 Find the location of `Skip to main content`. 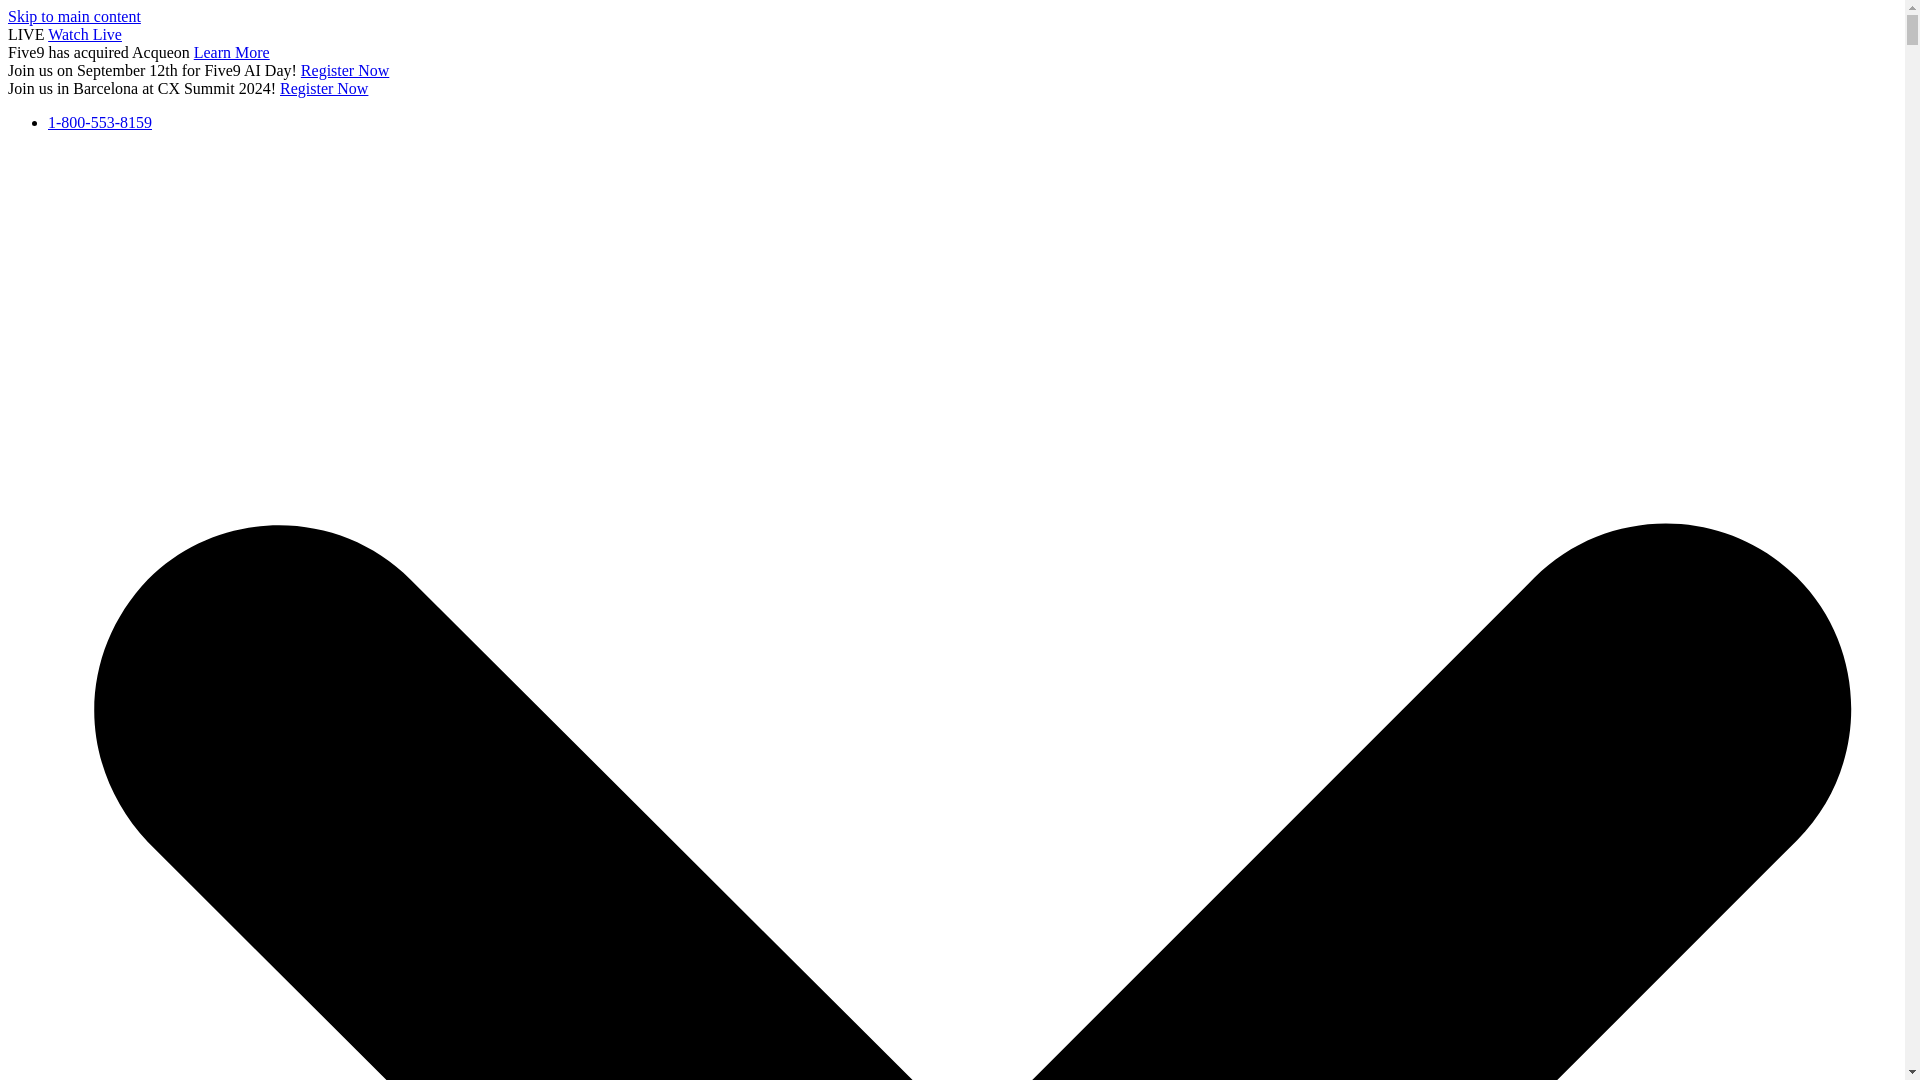

Skip to main content is located at coordinates (74, 16).